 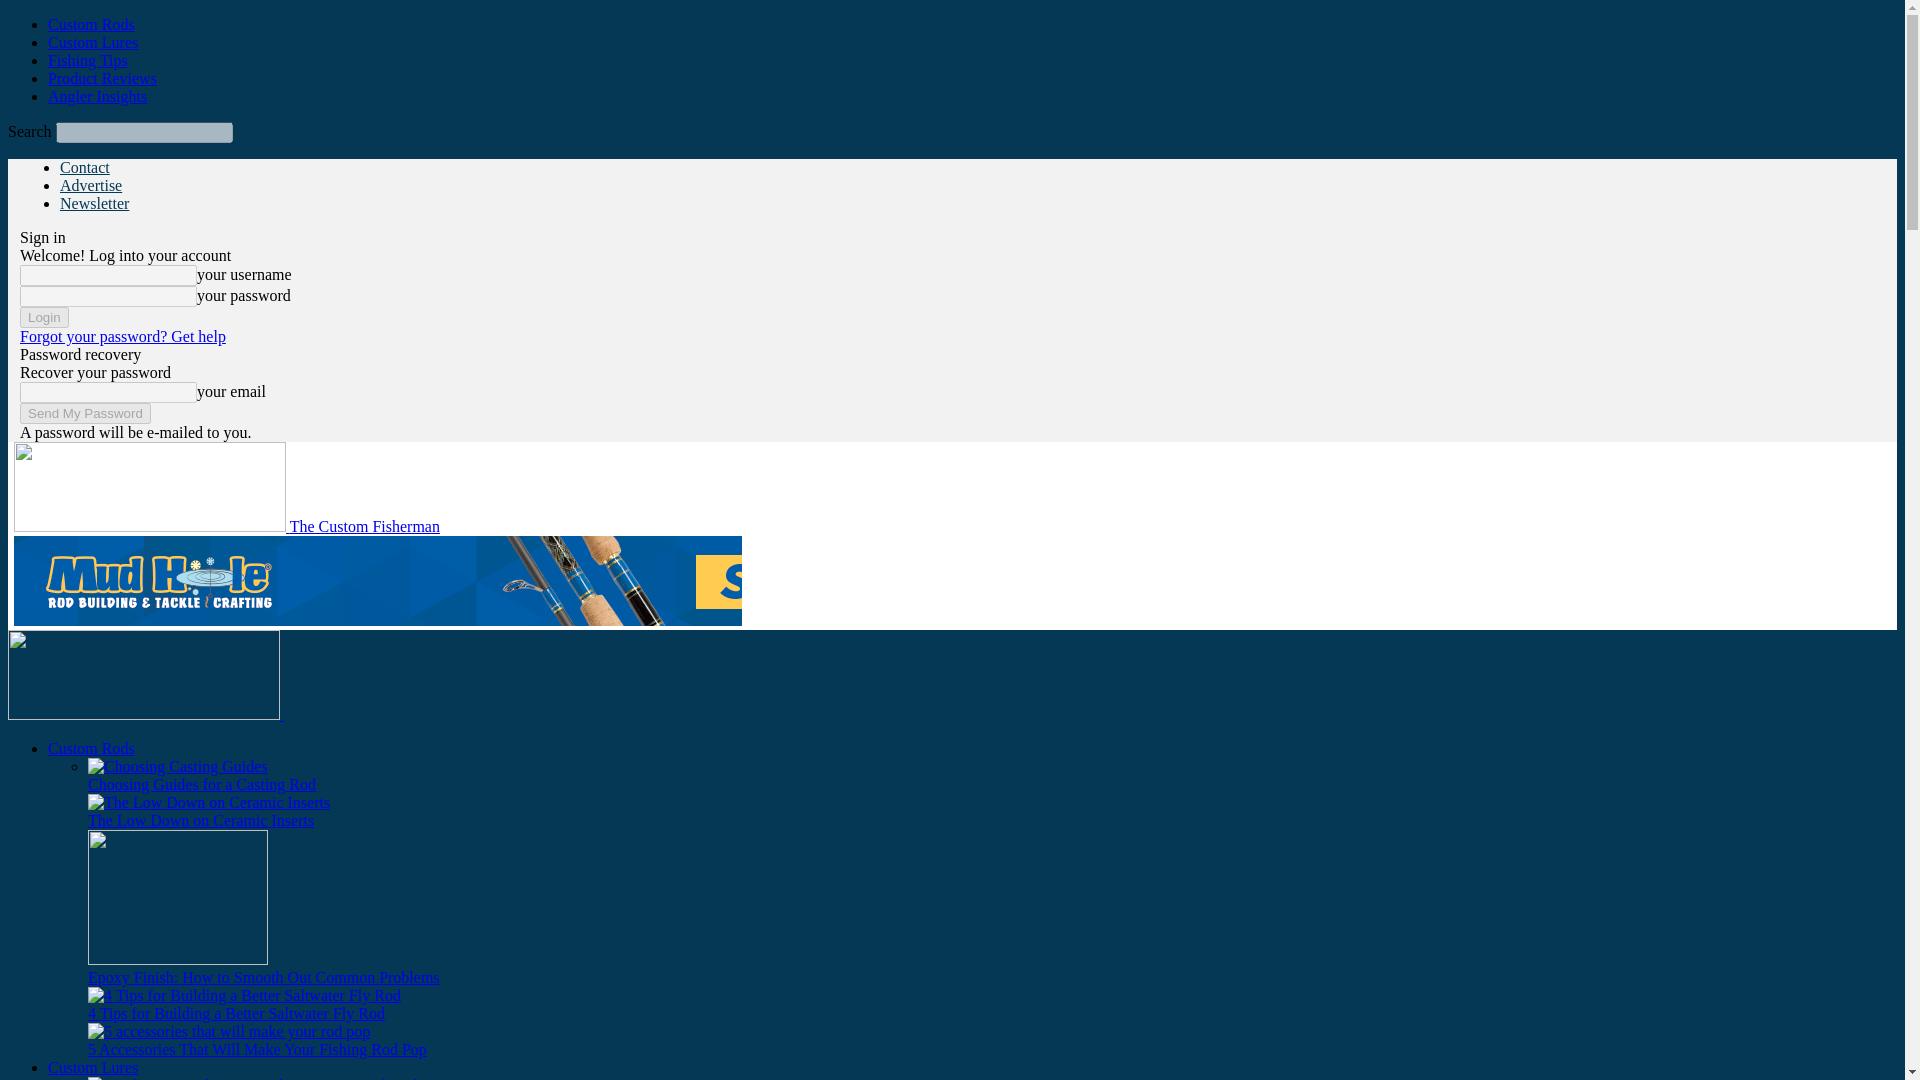 What do you see at coordinates (91, 748) in the screenshot?
I see `Custom Rods` at bounding box center [91, 748].